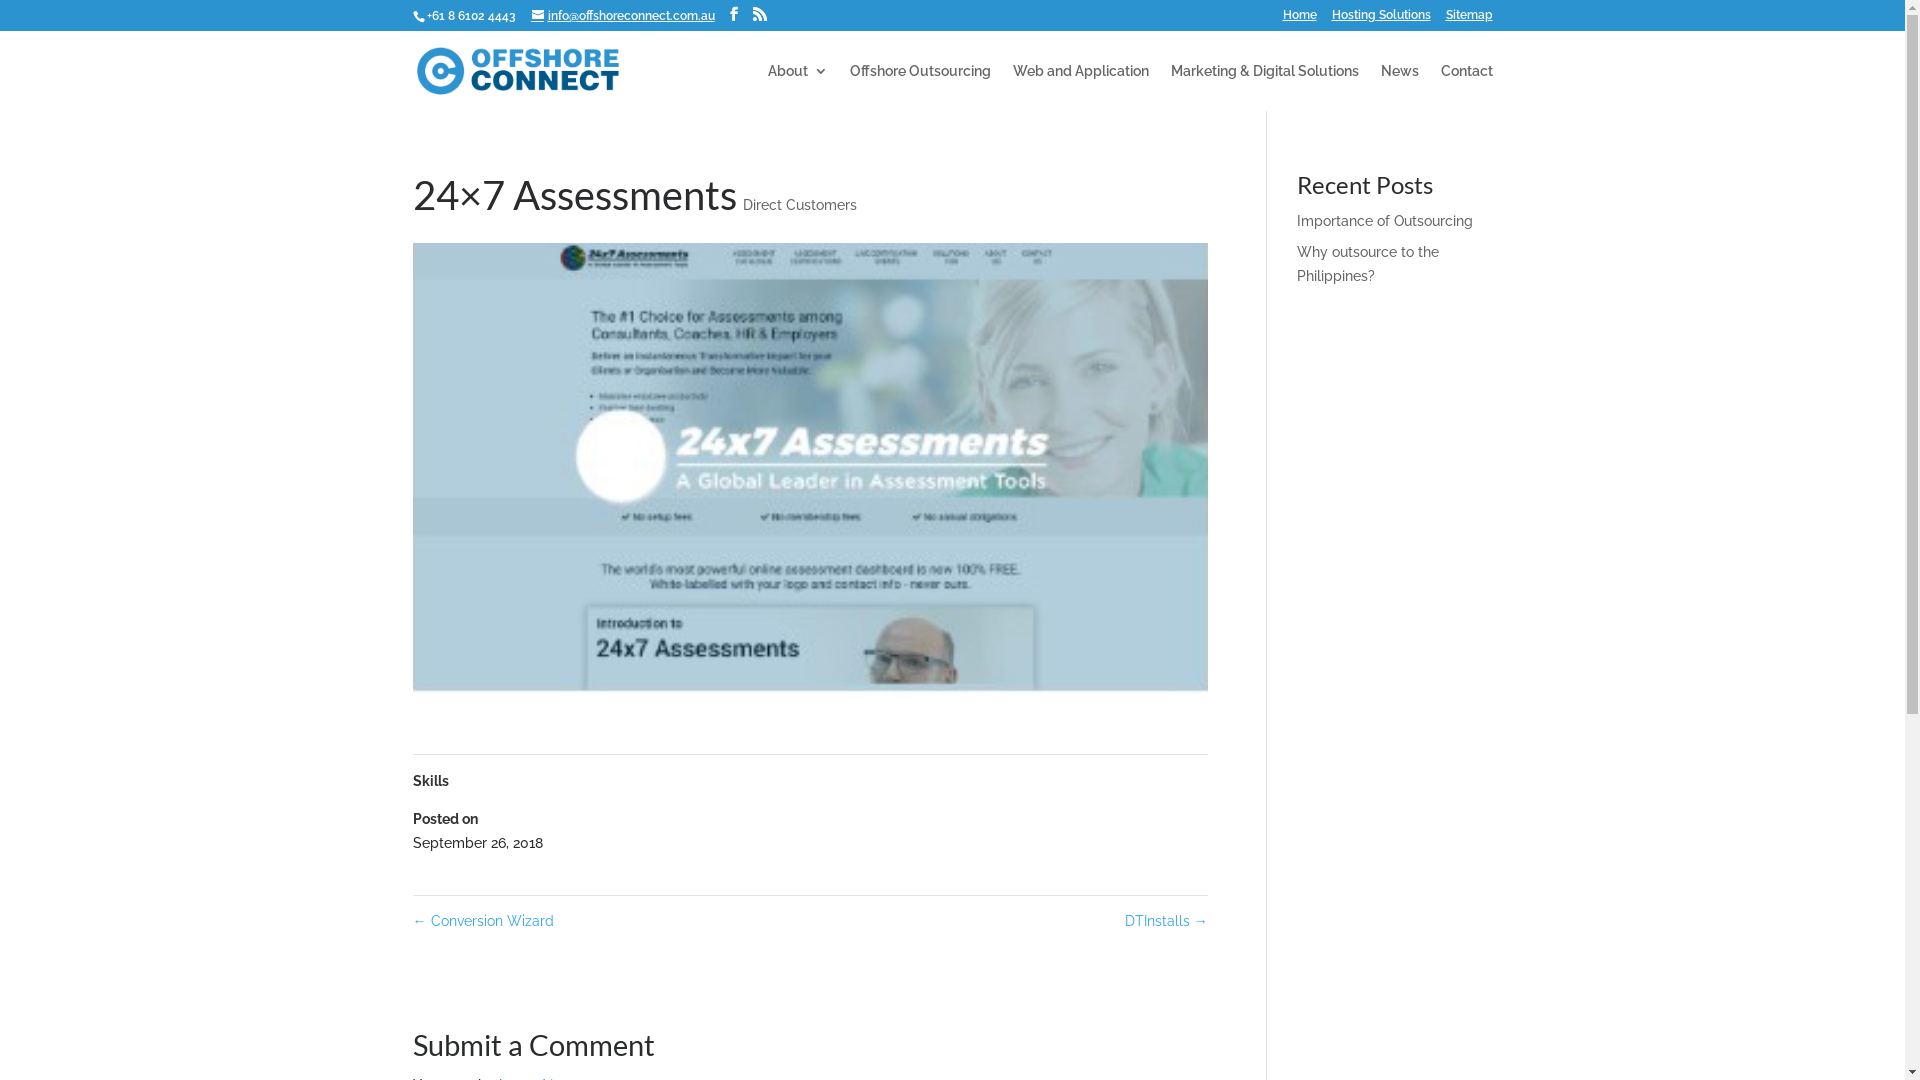 The image size is (1920, 1080). I want to click on News, so click(1399, 88).